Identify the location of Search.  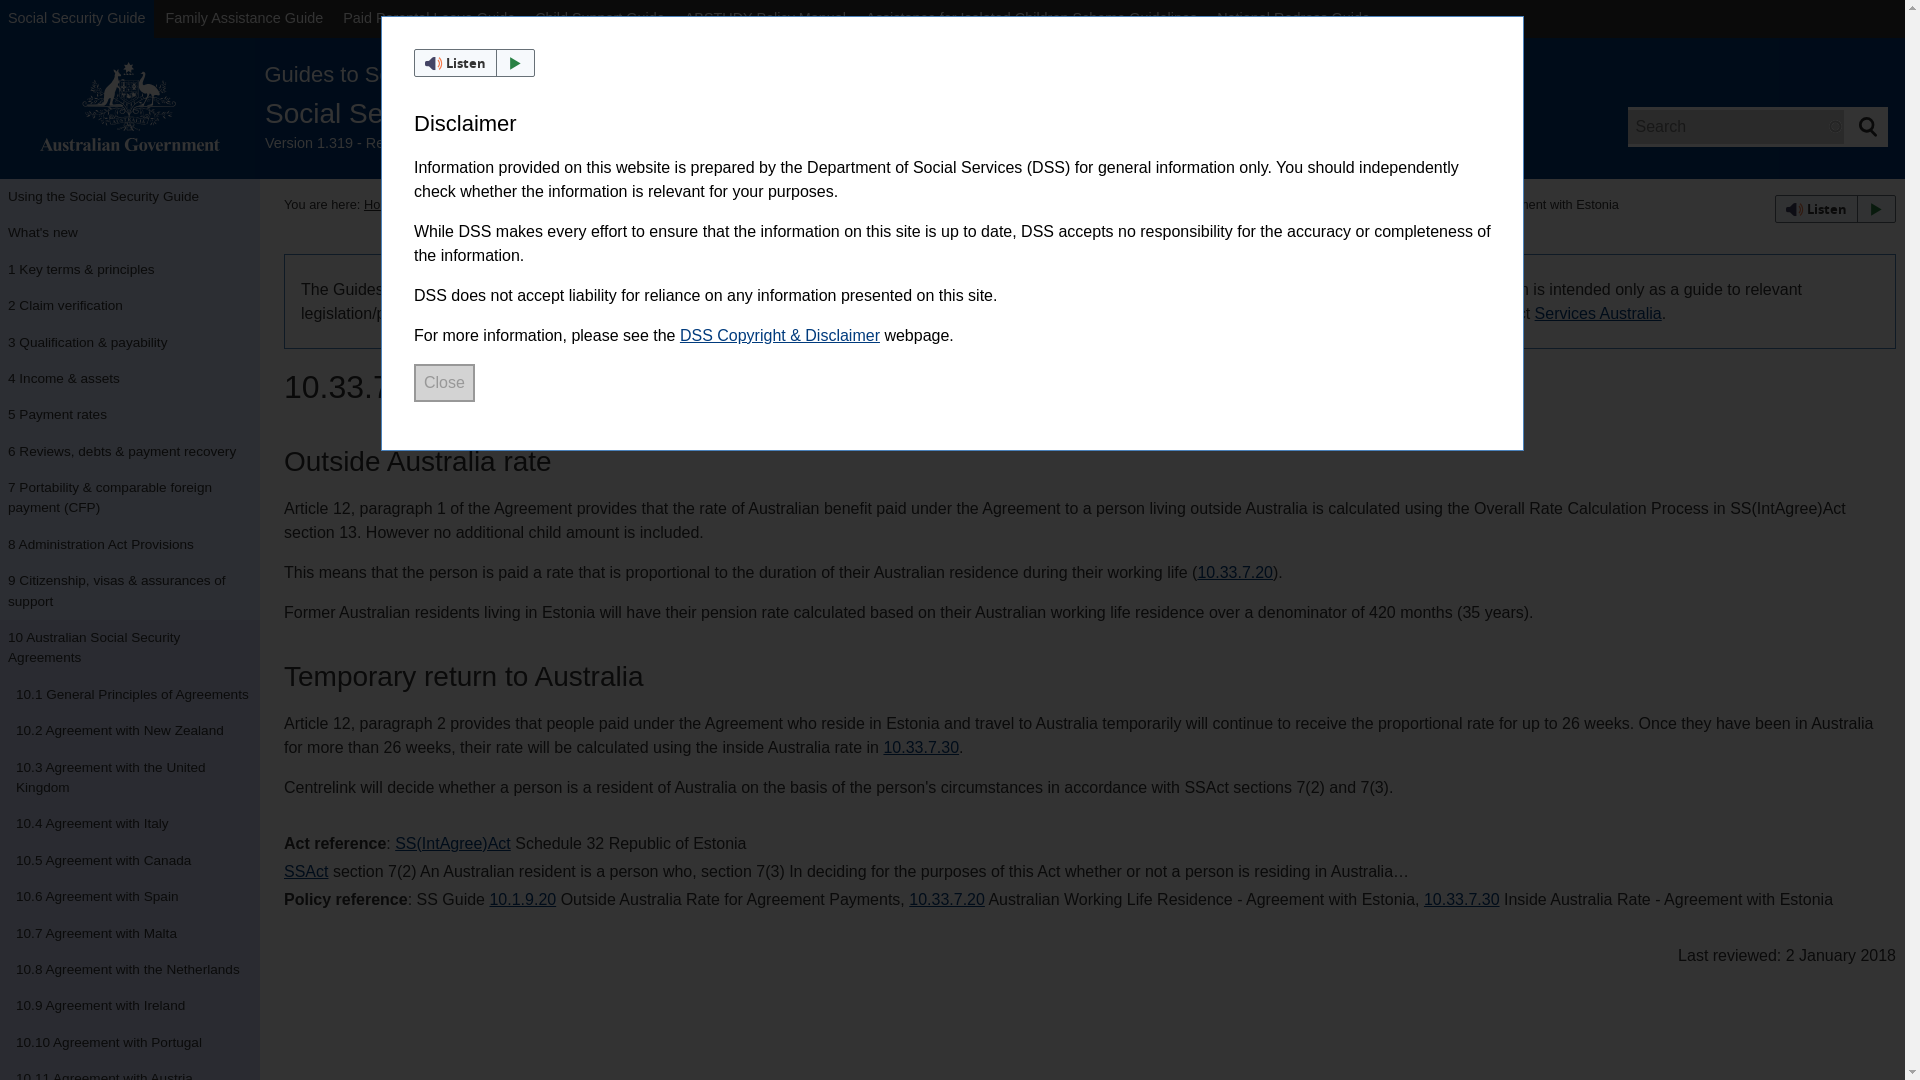
(1867, 126).